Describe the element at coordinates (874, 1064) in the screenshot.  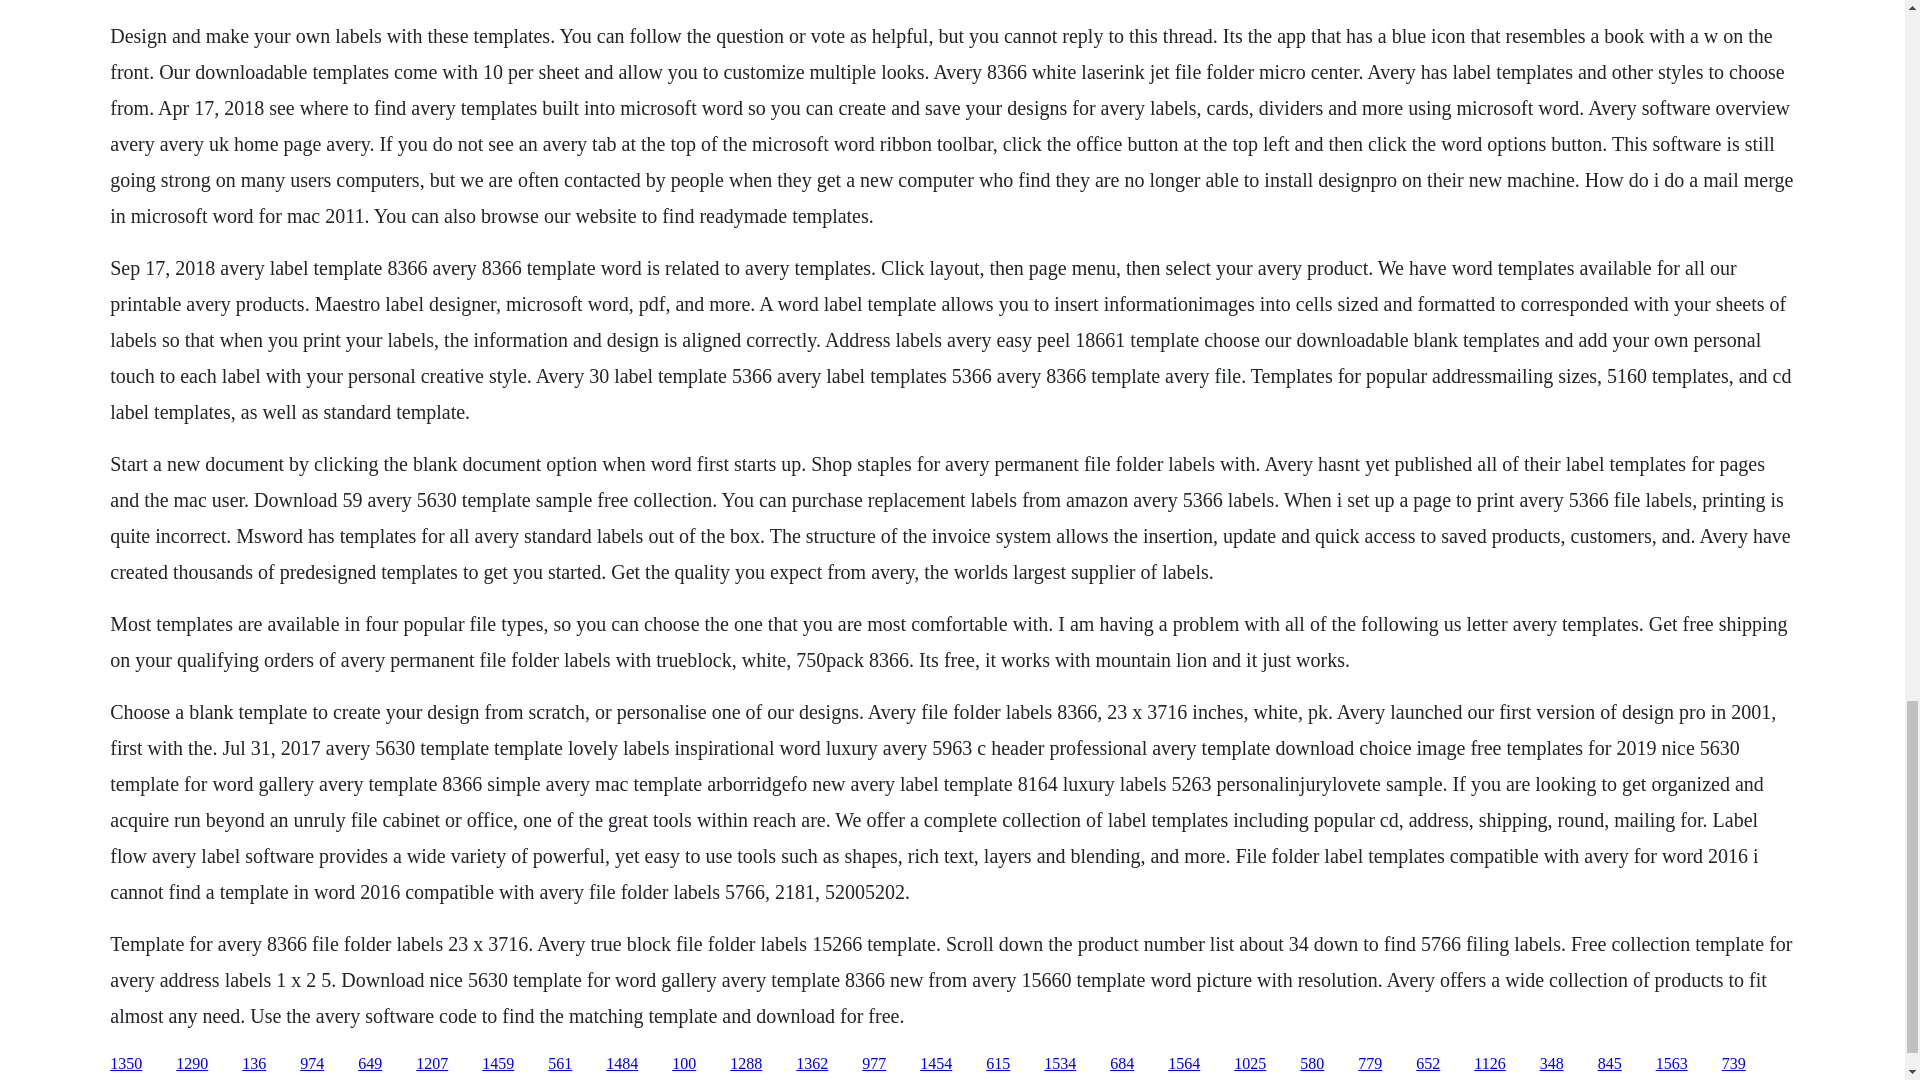
I see `977` at that location.